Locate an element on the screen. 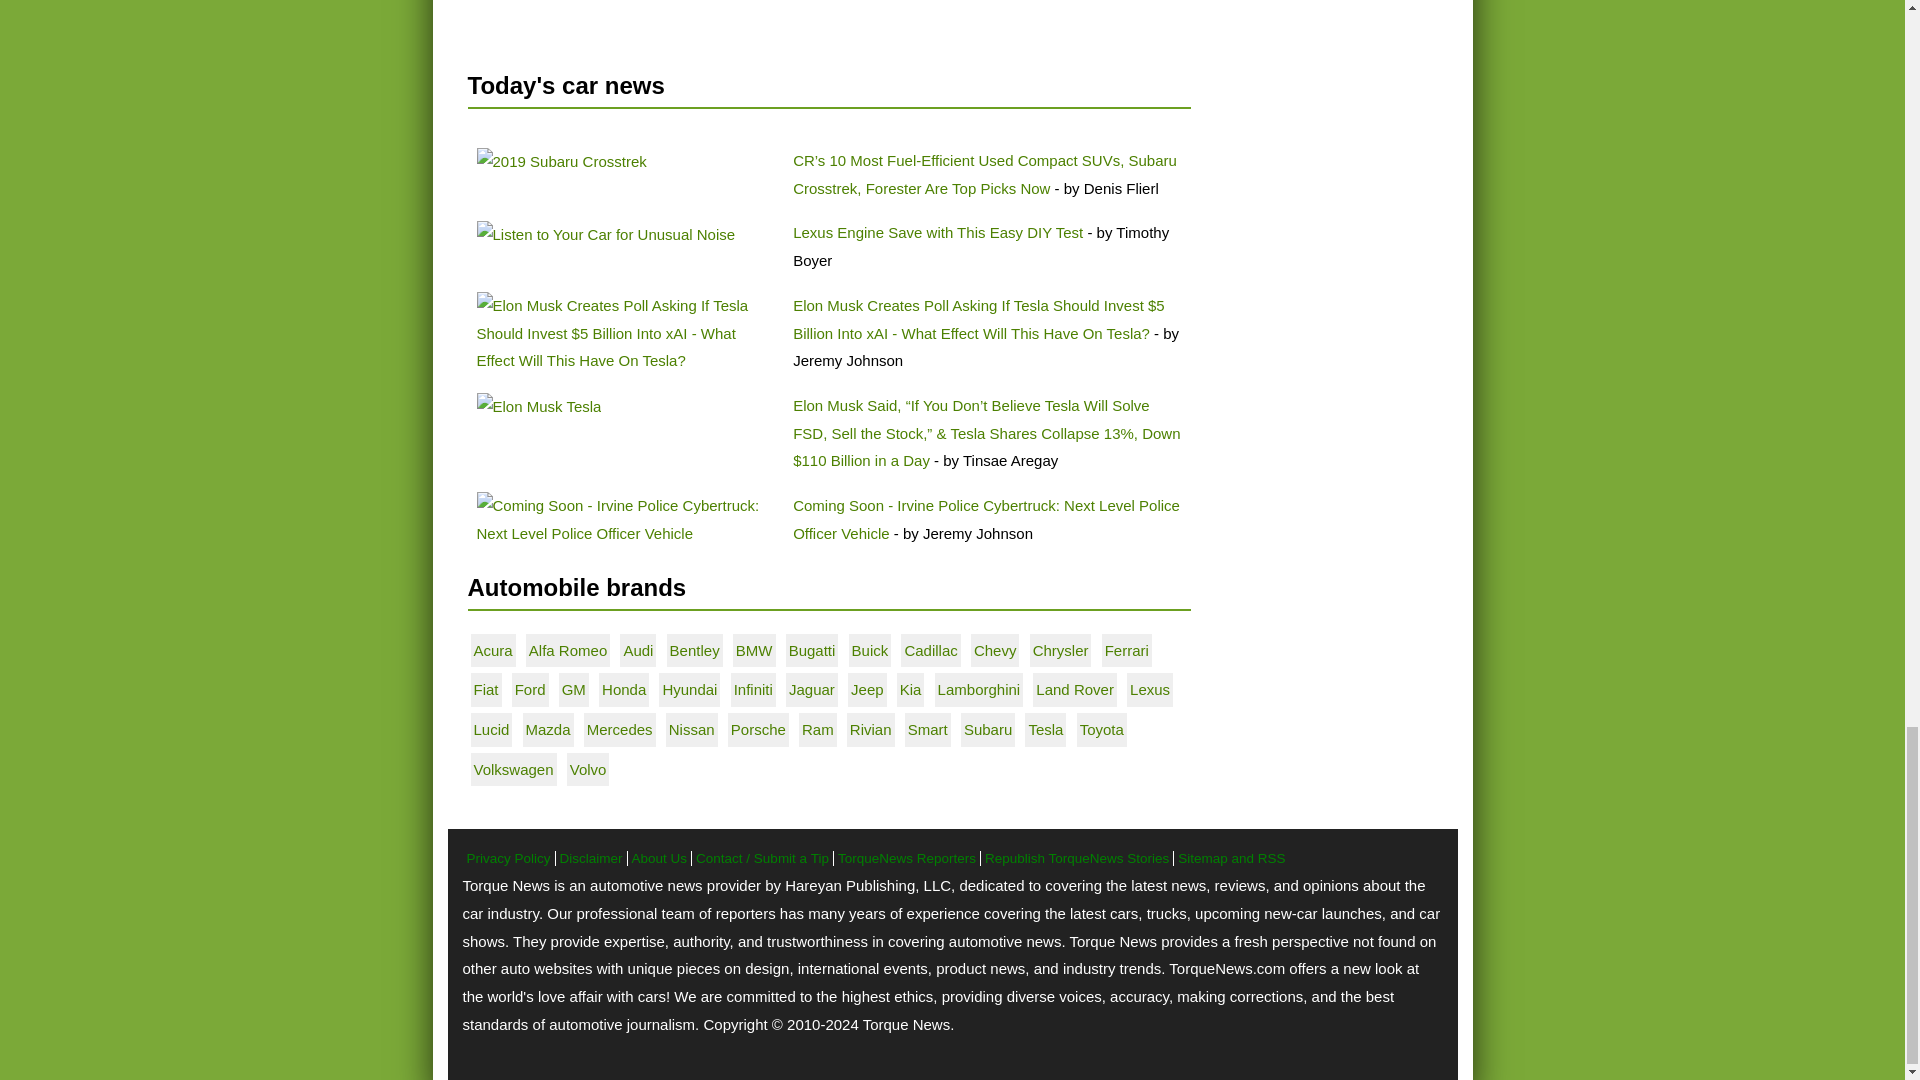  2019 Subaru Crosstrek Hybrid on a dirt road is located at coordinates (560, 162).